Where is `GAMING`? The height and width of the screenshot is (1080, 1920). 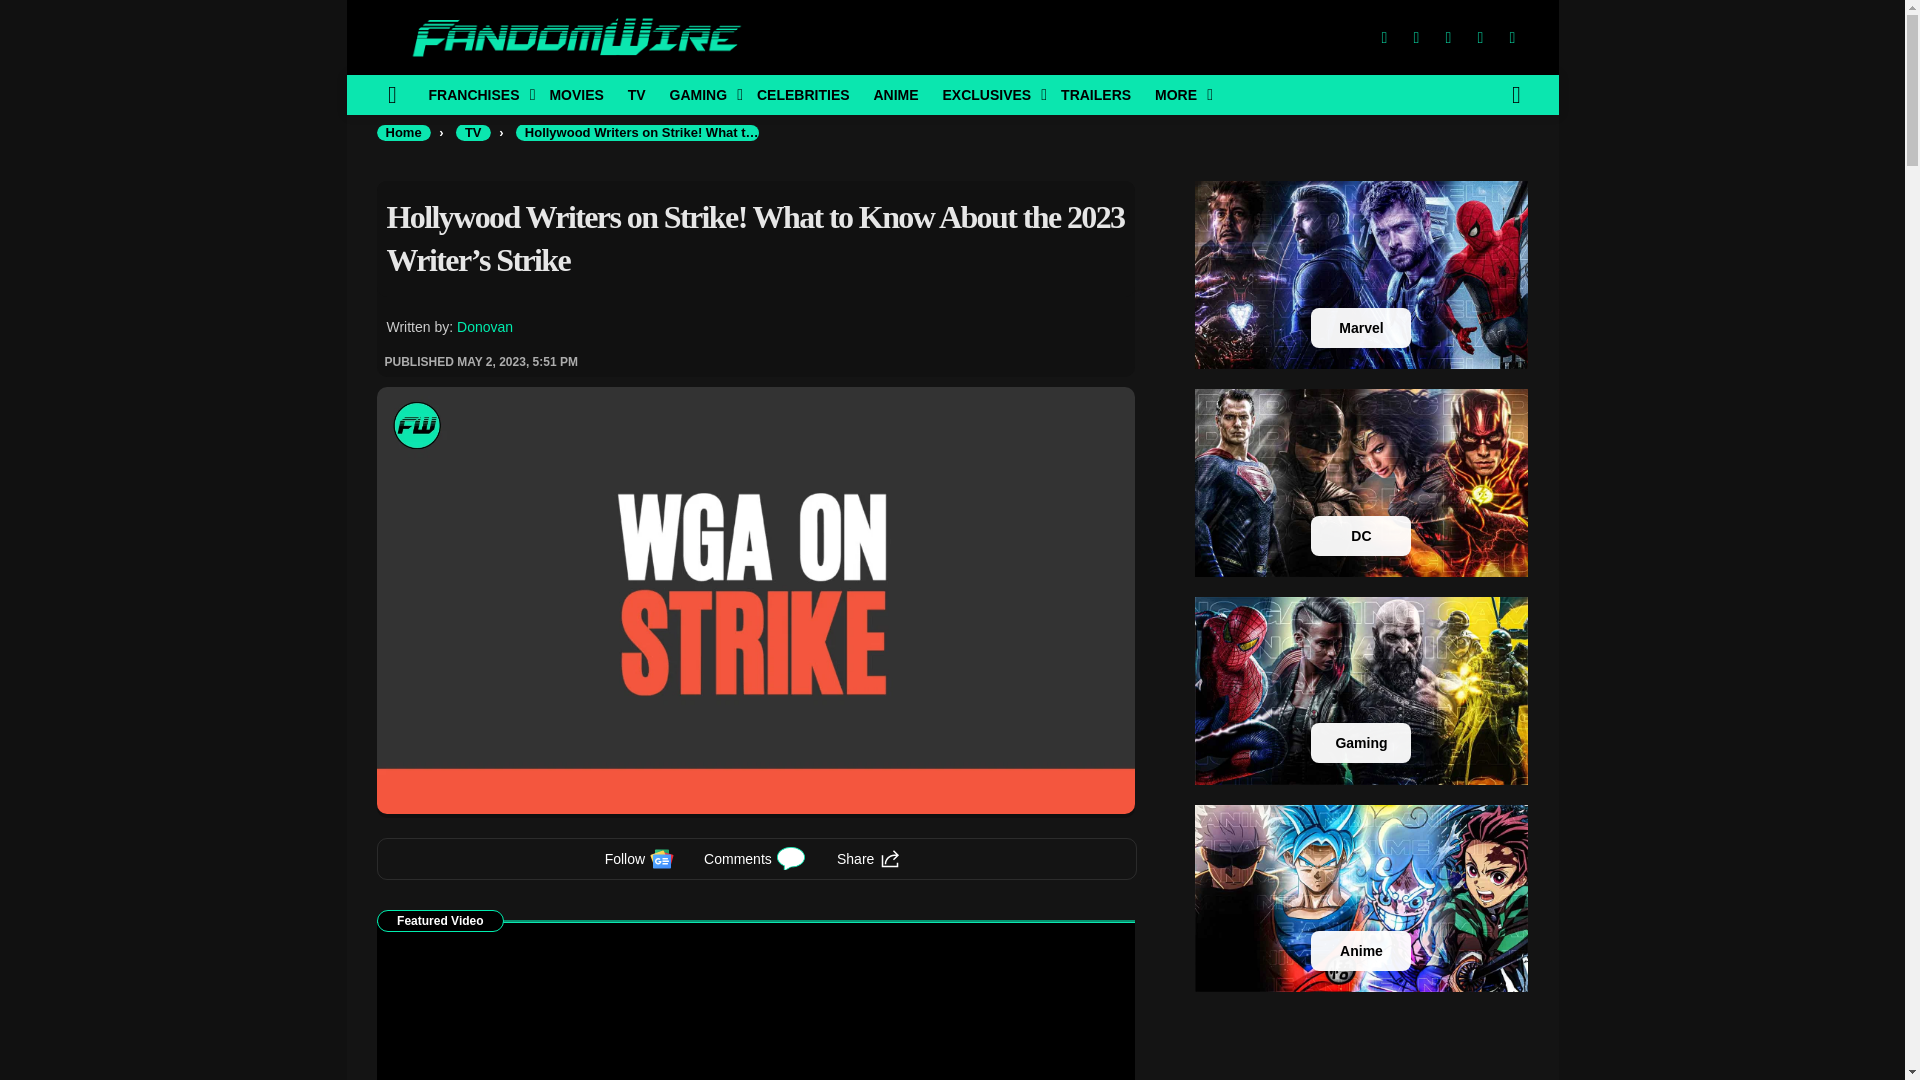
GAMING is located at coordinates (702, 94).